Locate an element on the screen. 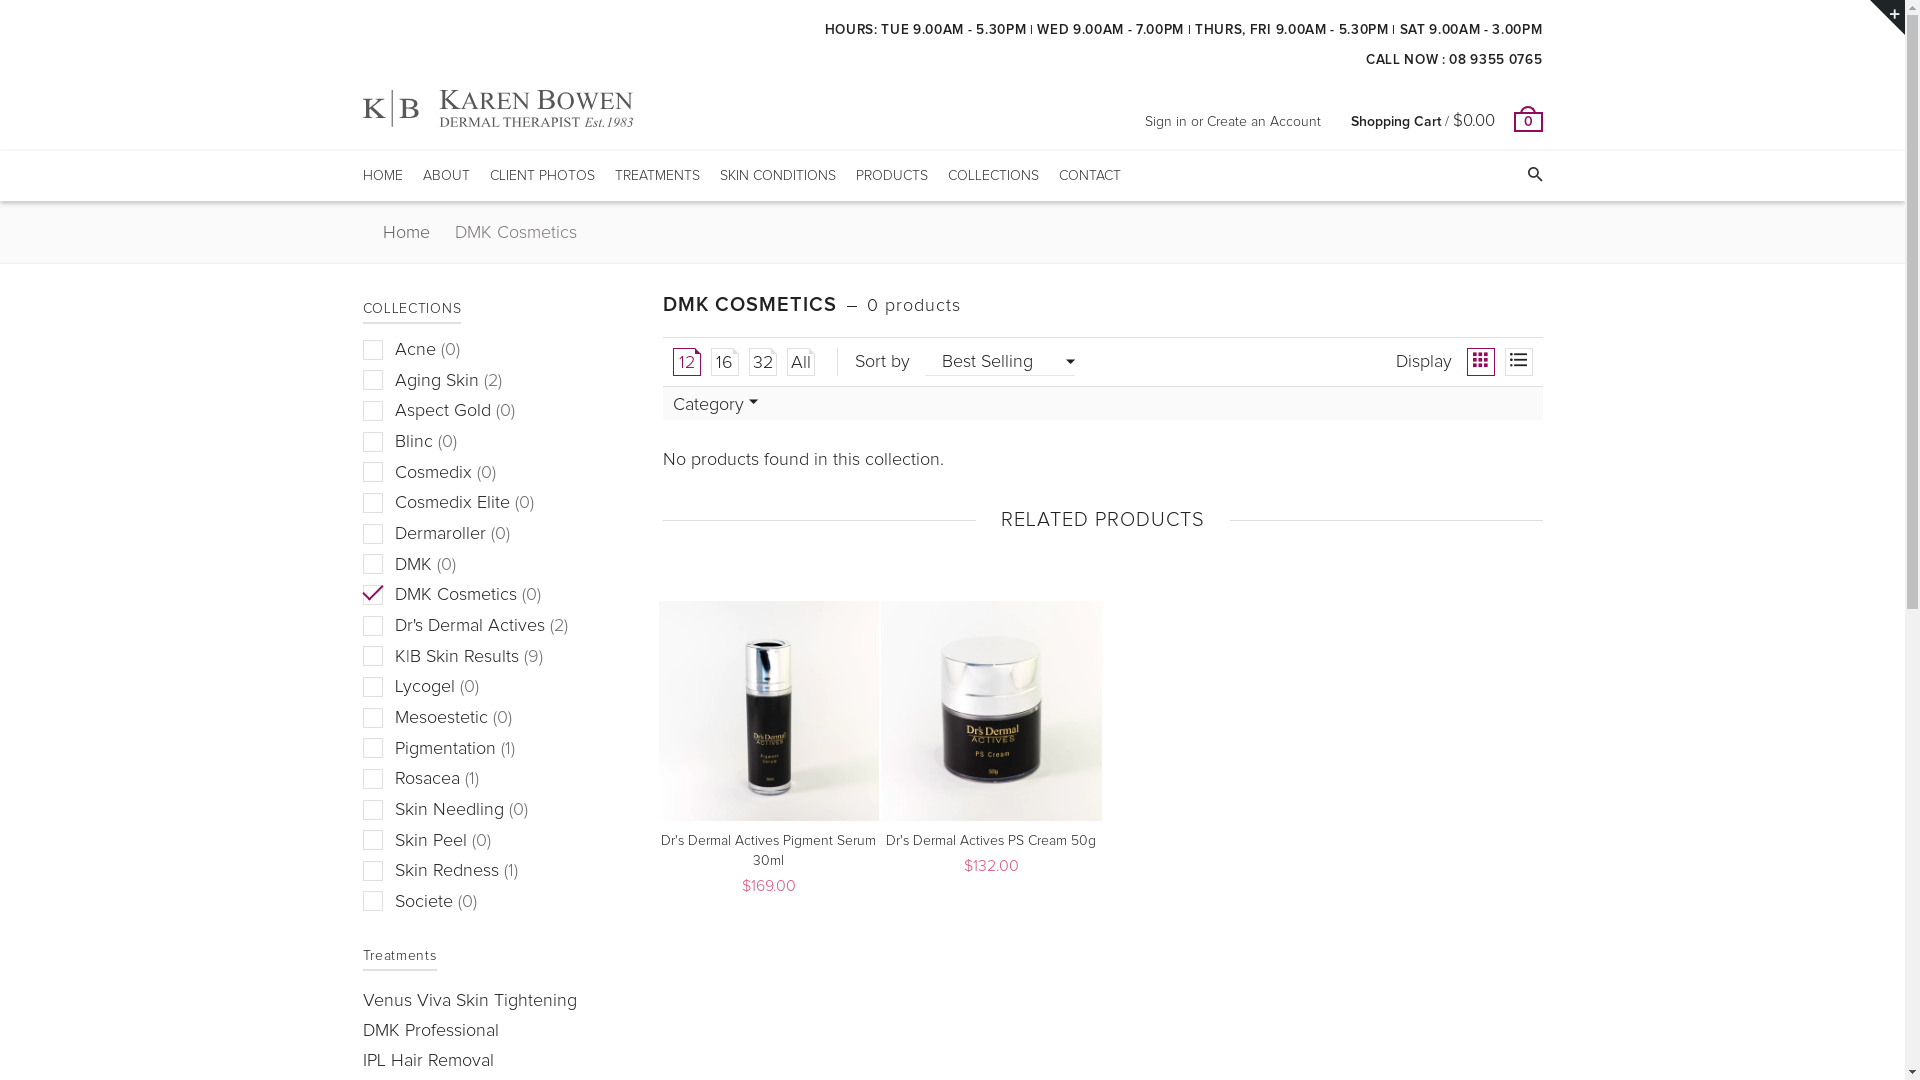 This screenshot has width=1920, height=1080. HOME is located at coordinates (382, 176).